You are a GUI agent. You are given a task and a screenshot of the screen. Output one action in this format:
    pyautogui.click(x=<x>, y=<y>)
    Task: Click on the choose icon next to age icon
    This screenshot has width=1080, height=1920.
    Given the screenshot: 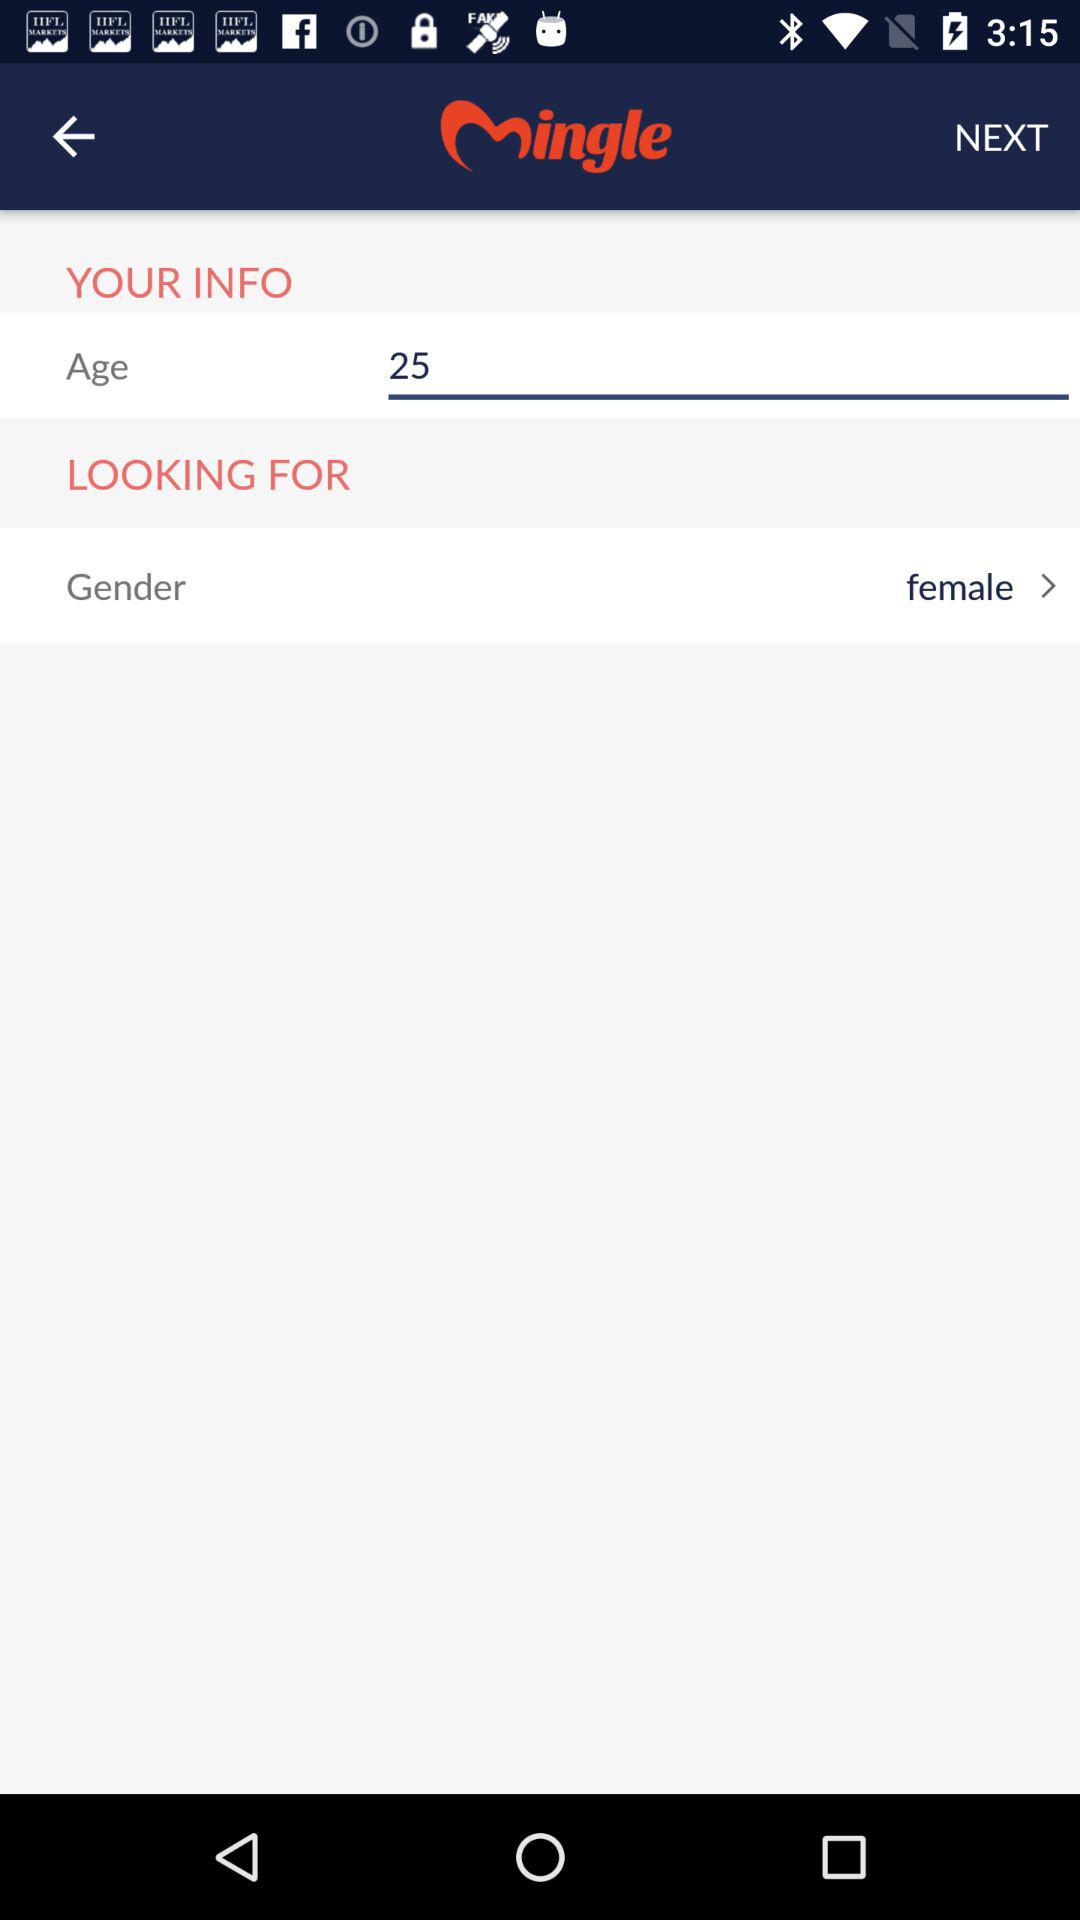 What is the action you would take?
    pyautogui.click(x=728, y=364)
    